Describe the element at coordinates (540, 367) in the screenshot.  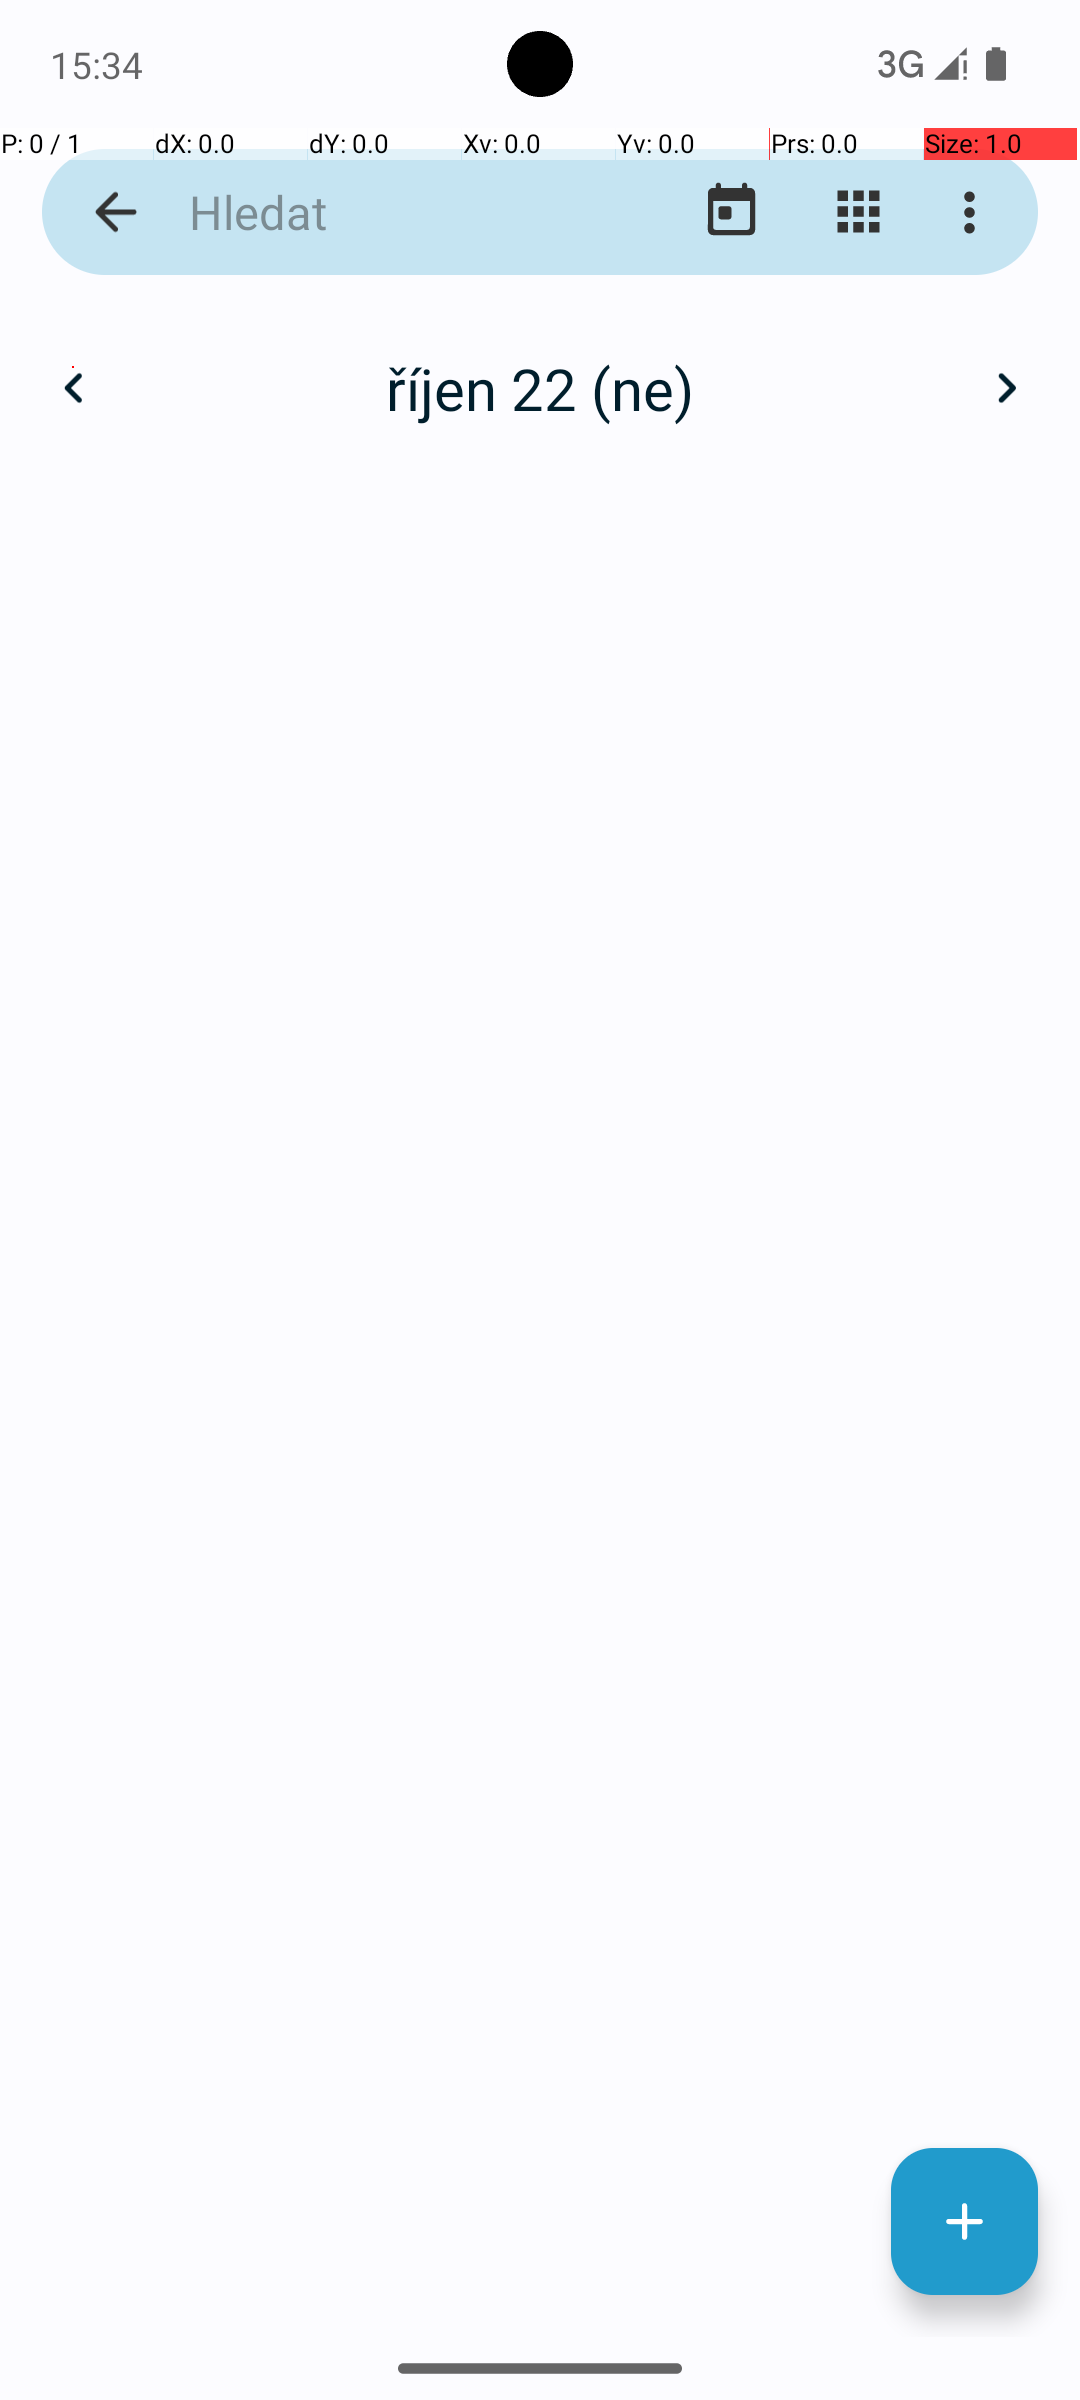
I see `říjen` at that location.